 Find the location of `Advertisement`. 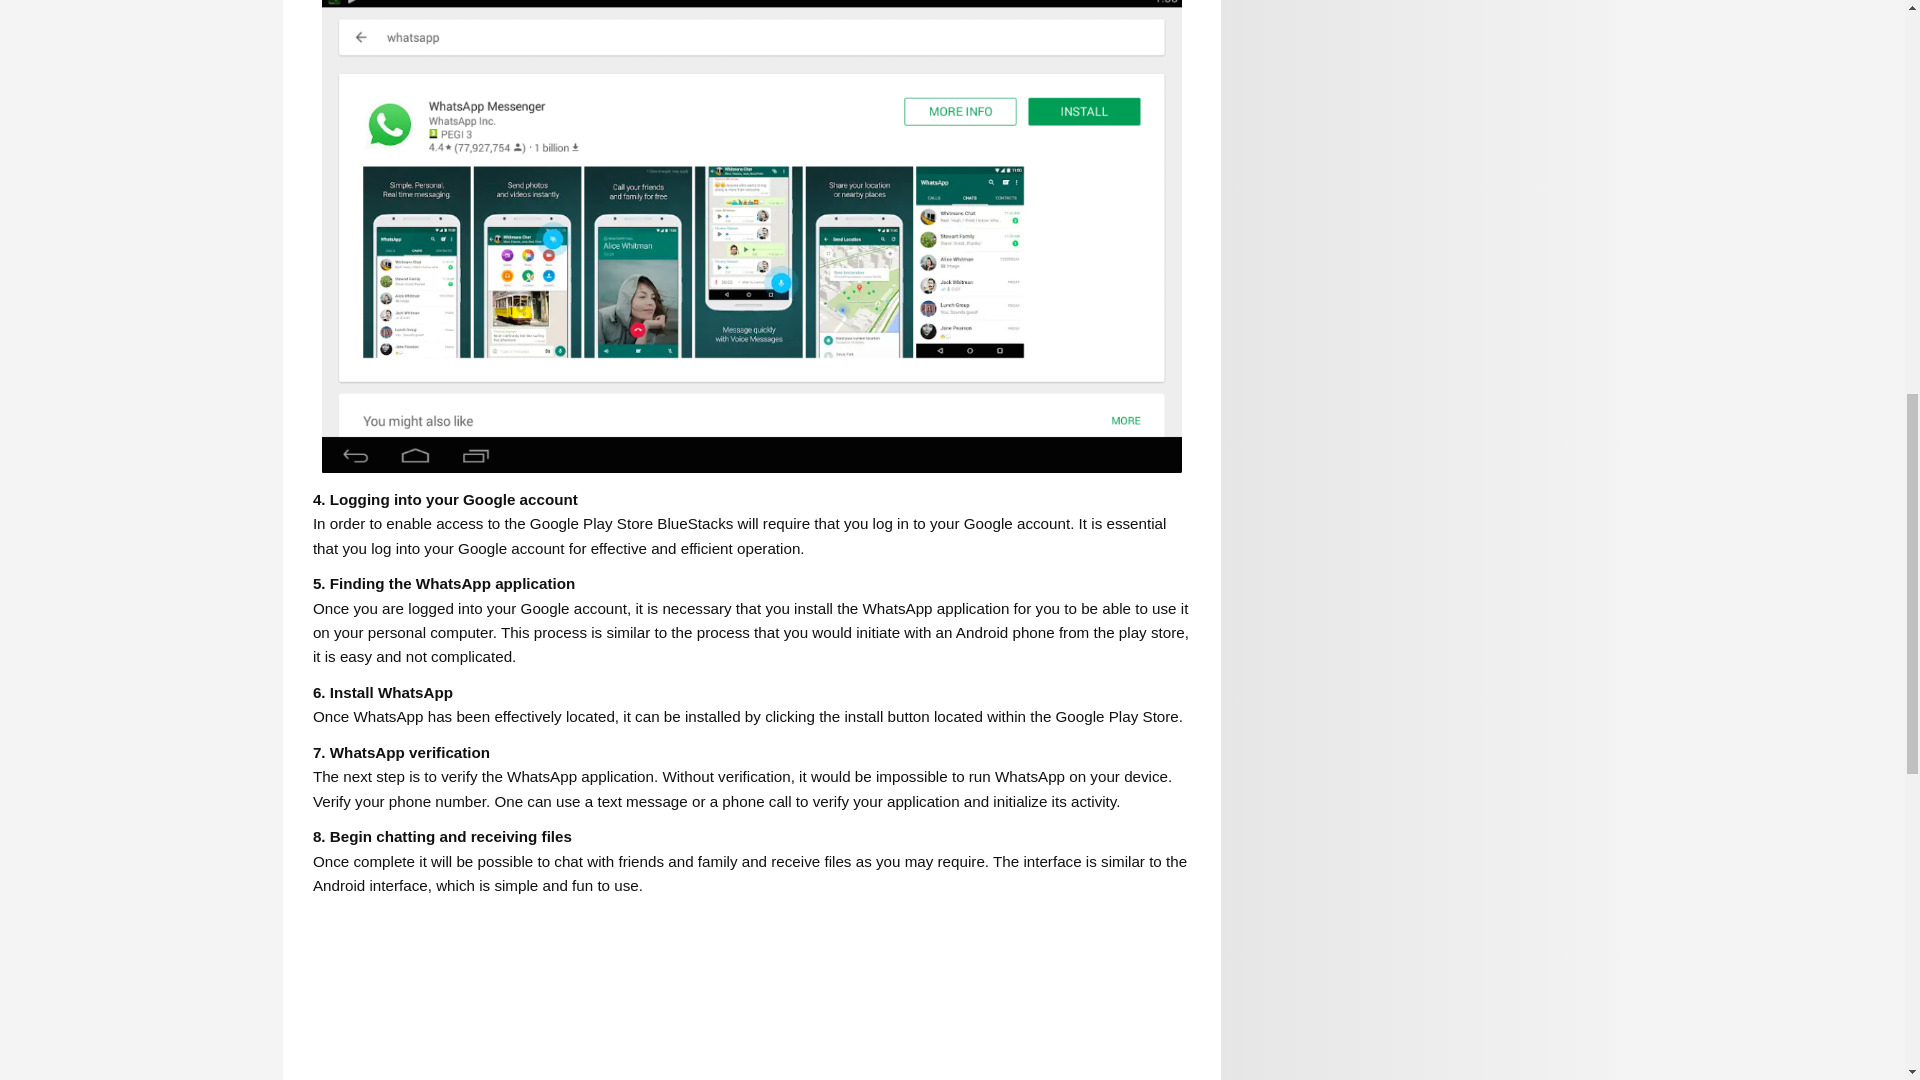

Advertisement is located at coordinates (912, 995).